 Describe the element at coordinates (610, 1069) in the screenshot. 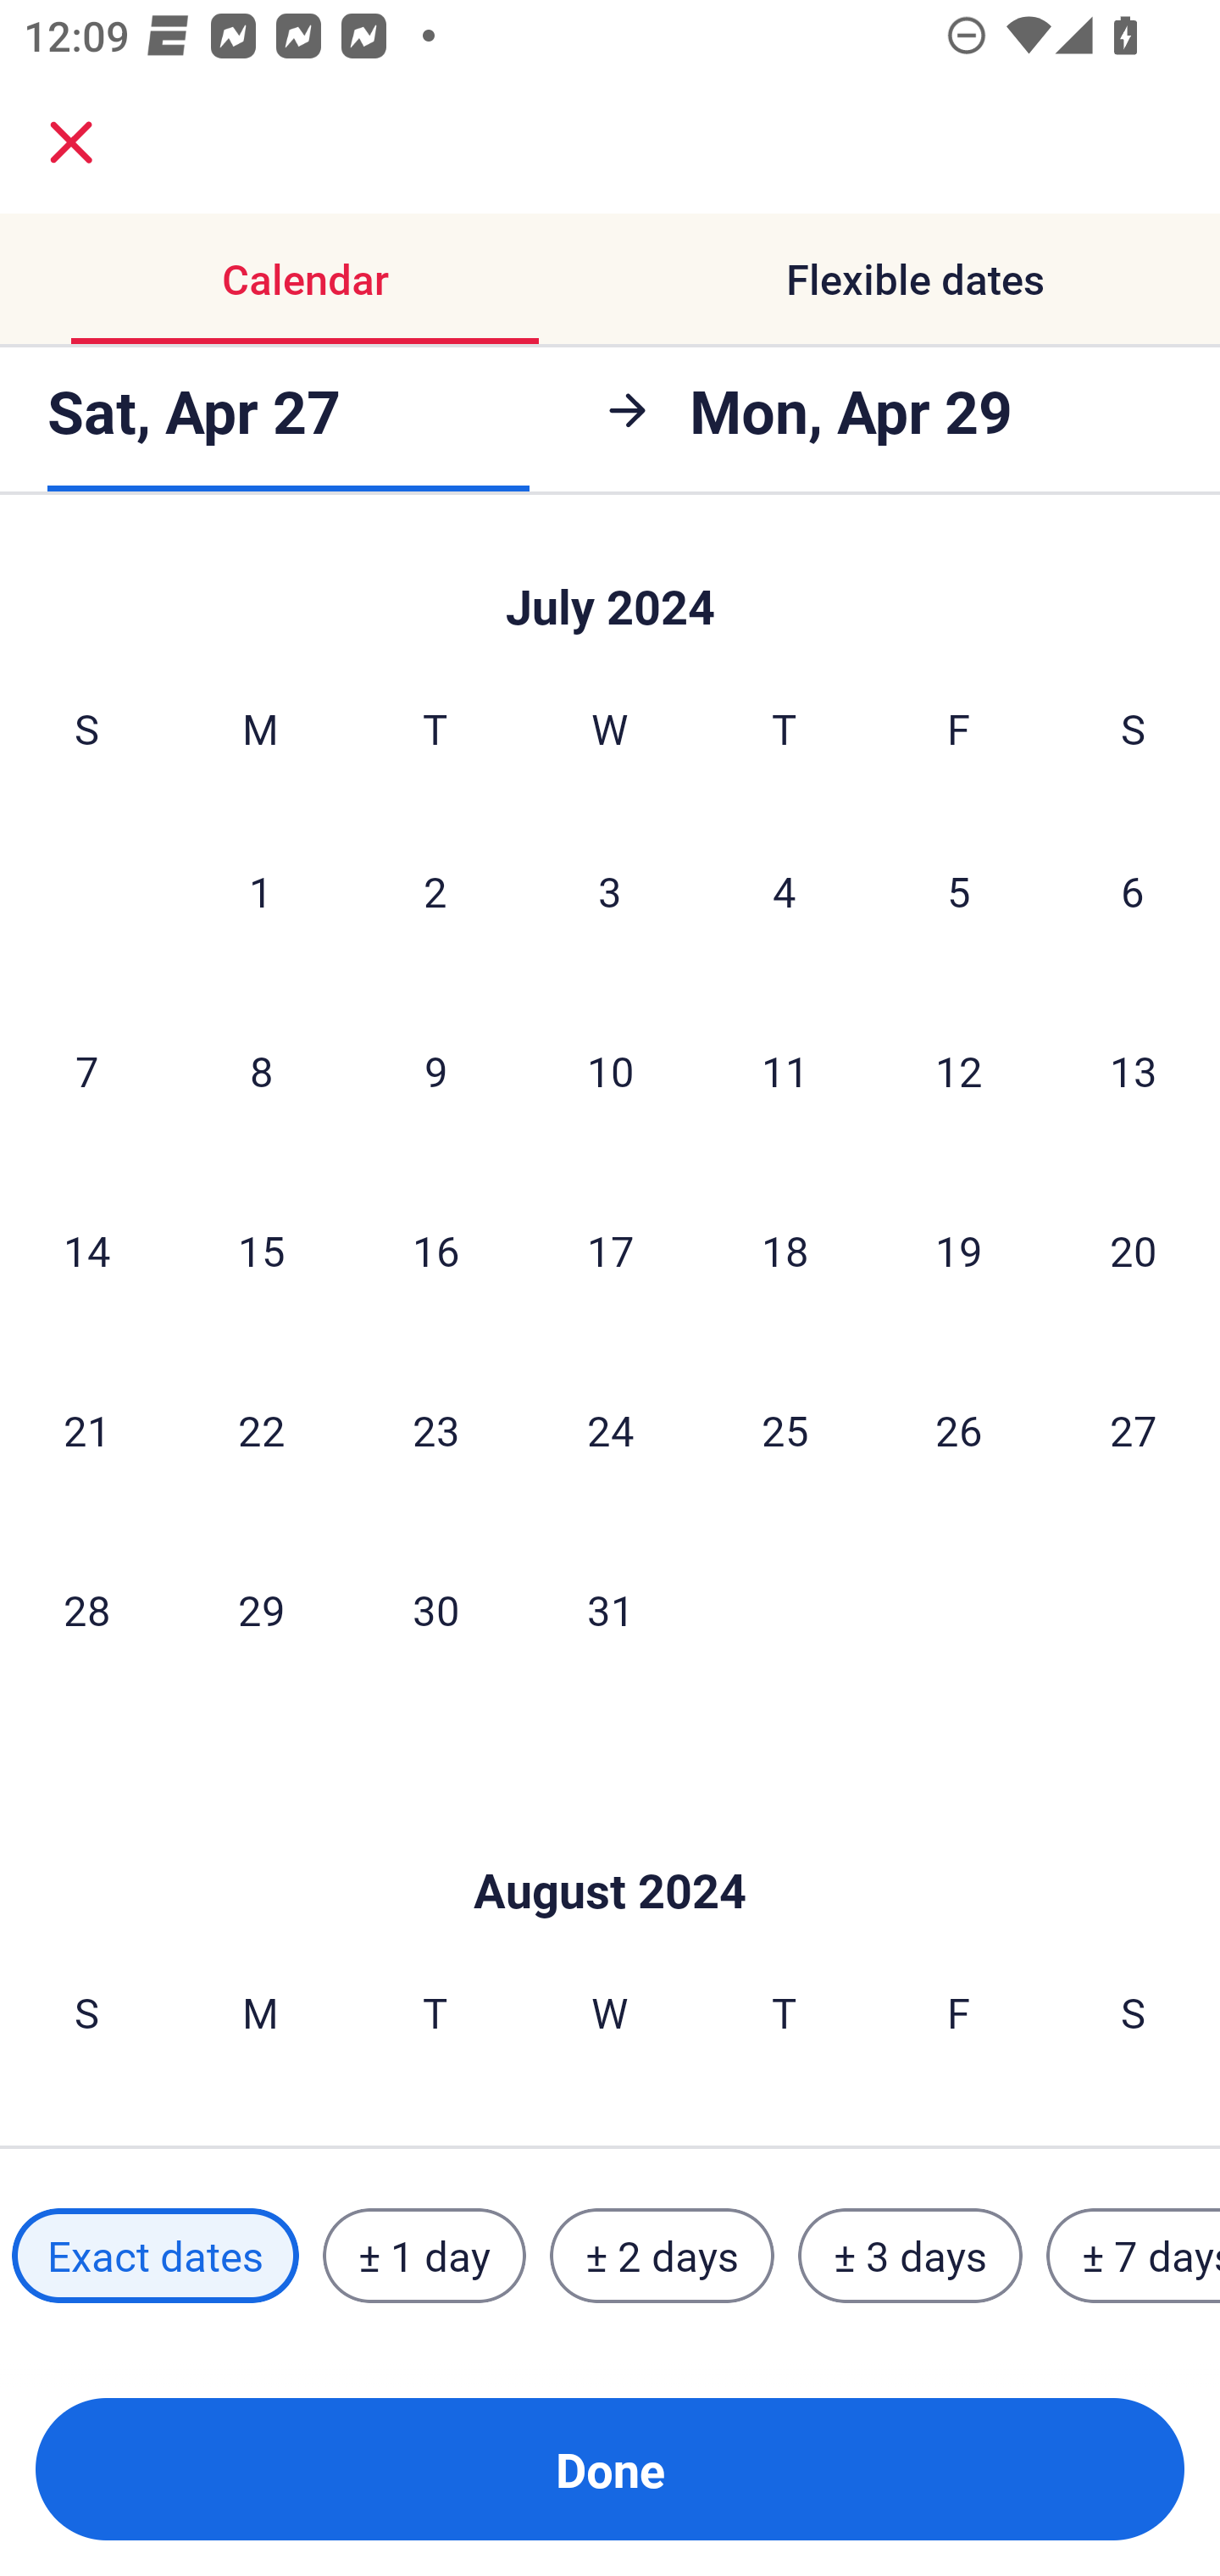

I see `10 Wednesday, July 10, 2024` at that location.